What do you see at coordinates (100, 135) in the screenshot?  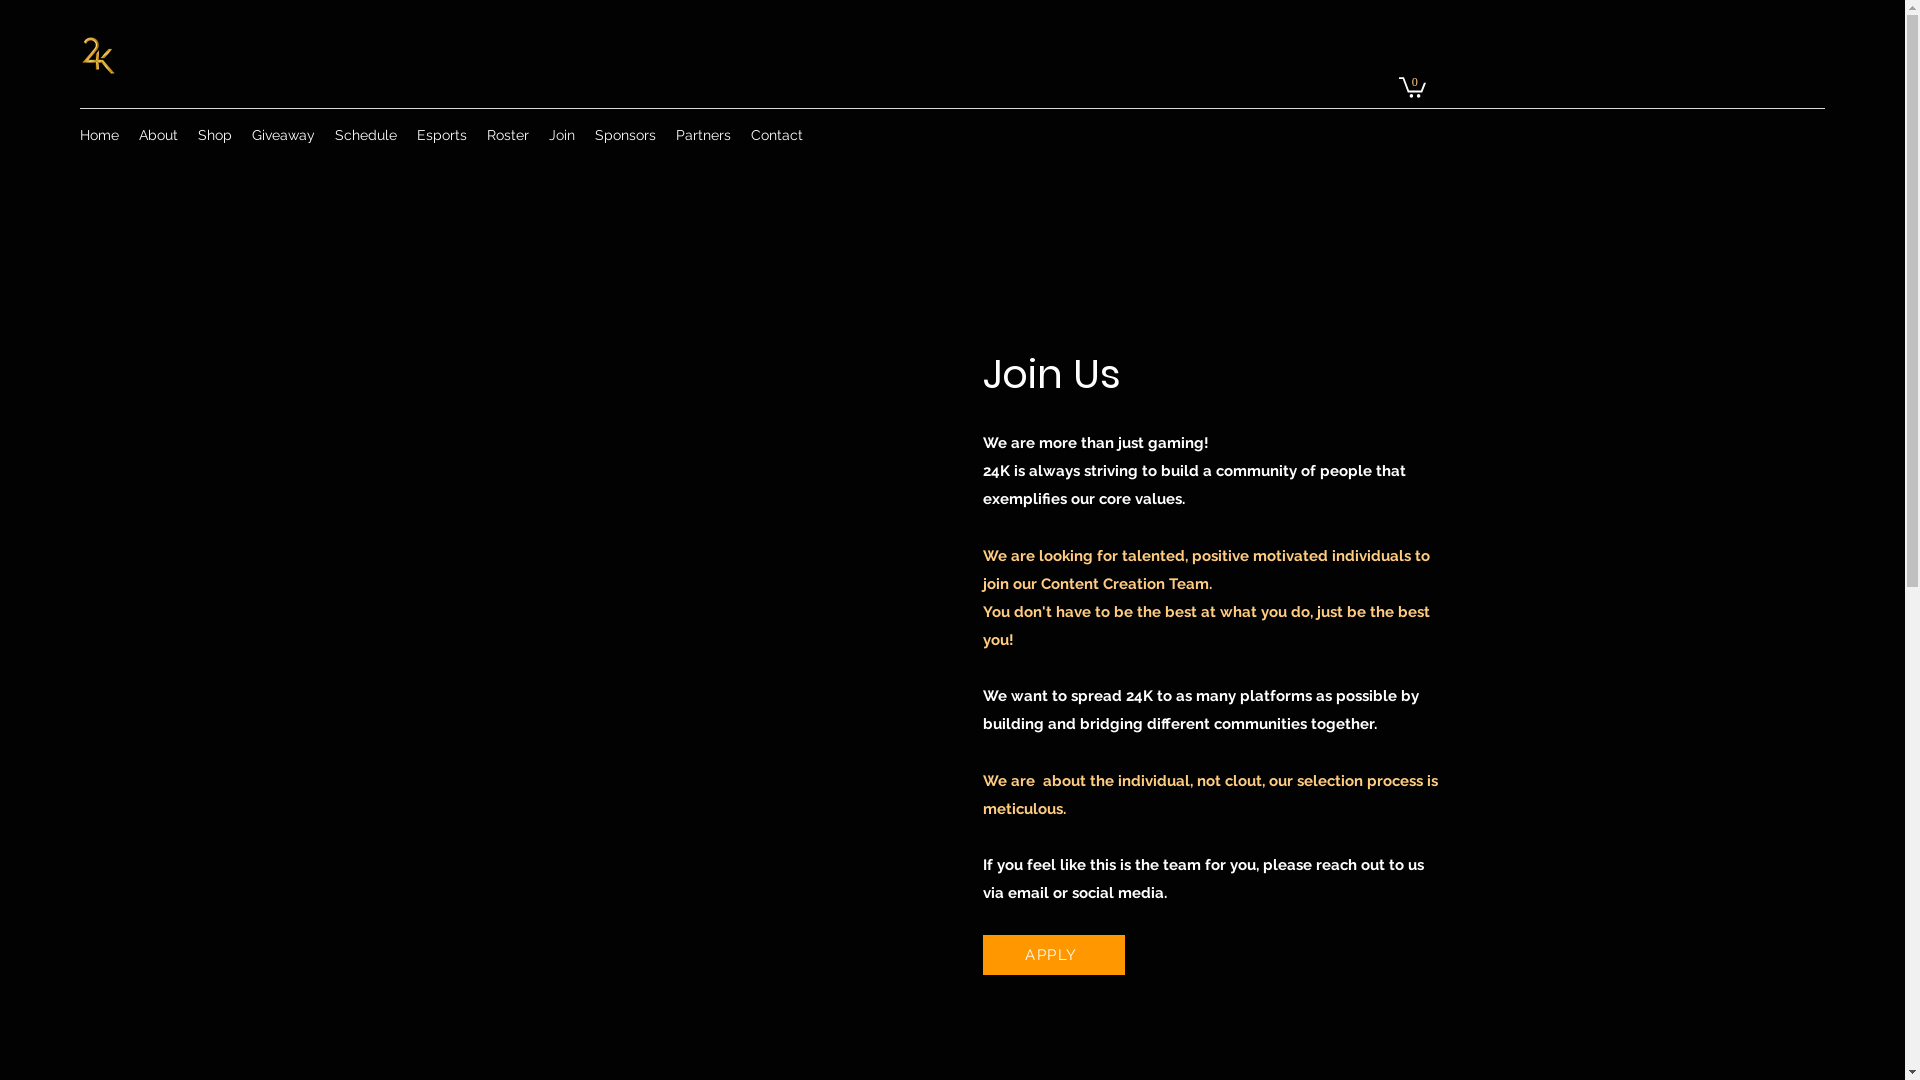 I see `Home` at bounding box center [100, 135].